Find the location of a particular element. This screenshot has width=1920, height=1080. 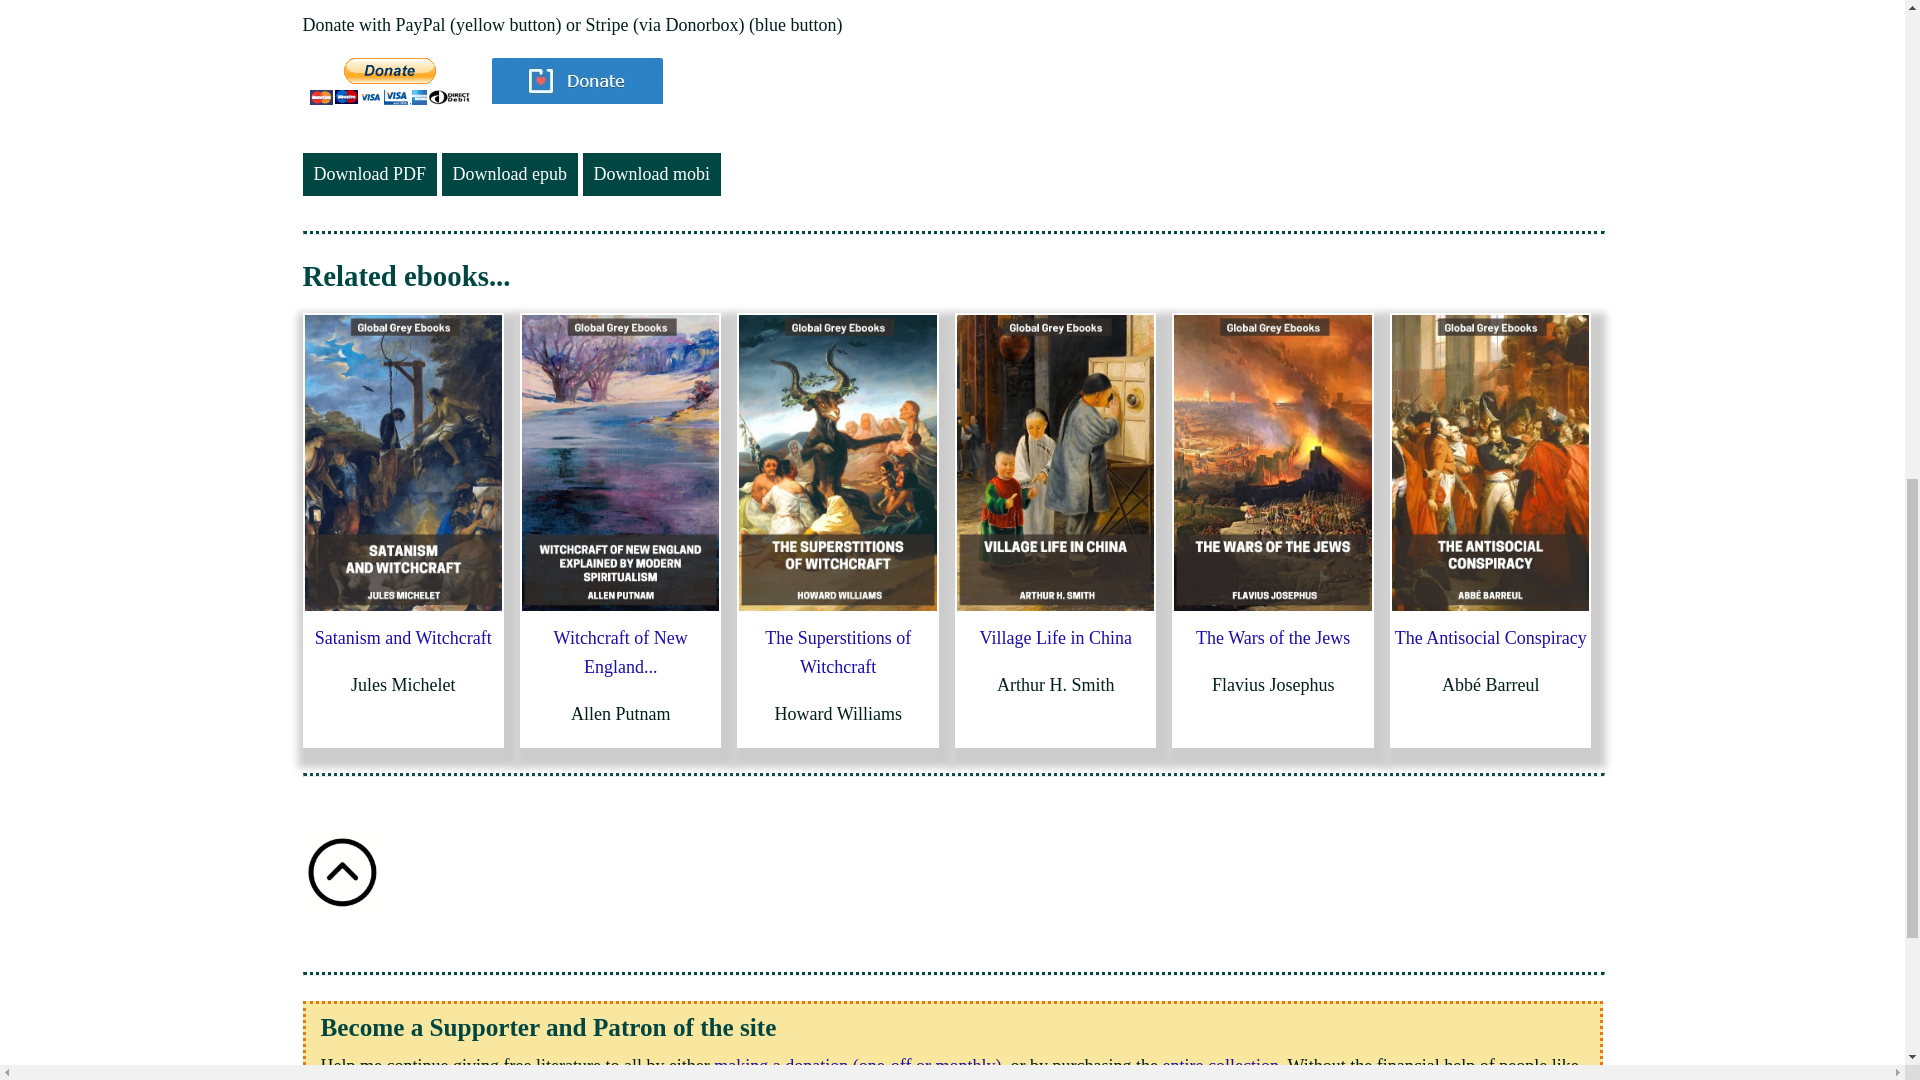

PayPal - The safer, easier way to pay online! is located at coordinates (390, 81).